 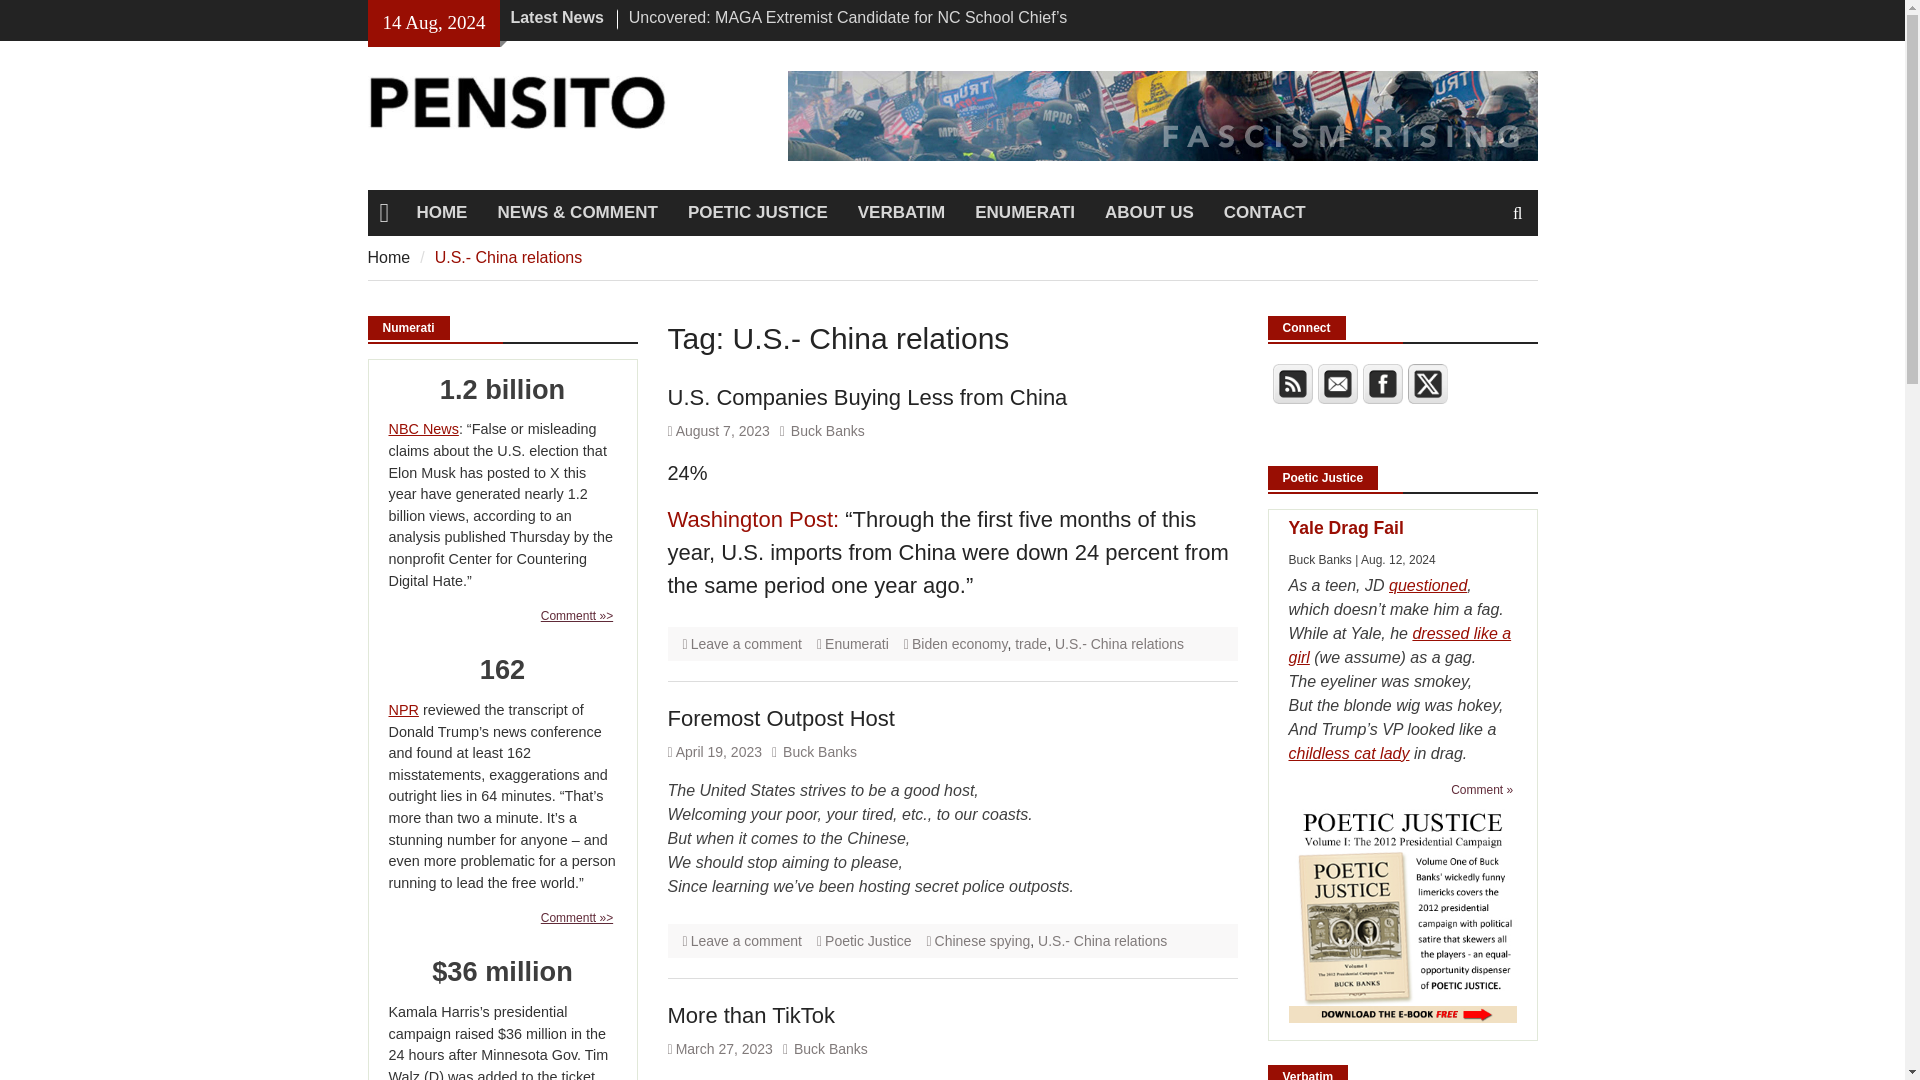 What do you see at coordinates (1381, 383) in the screenshot?
I see `Facebook` at bounding box center [1381, 383].